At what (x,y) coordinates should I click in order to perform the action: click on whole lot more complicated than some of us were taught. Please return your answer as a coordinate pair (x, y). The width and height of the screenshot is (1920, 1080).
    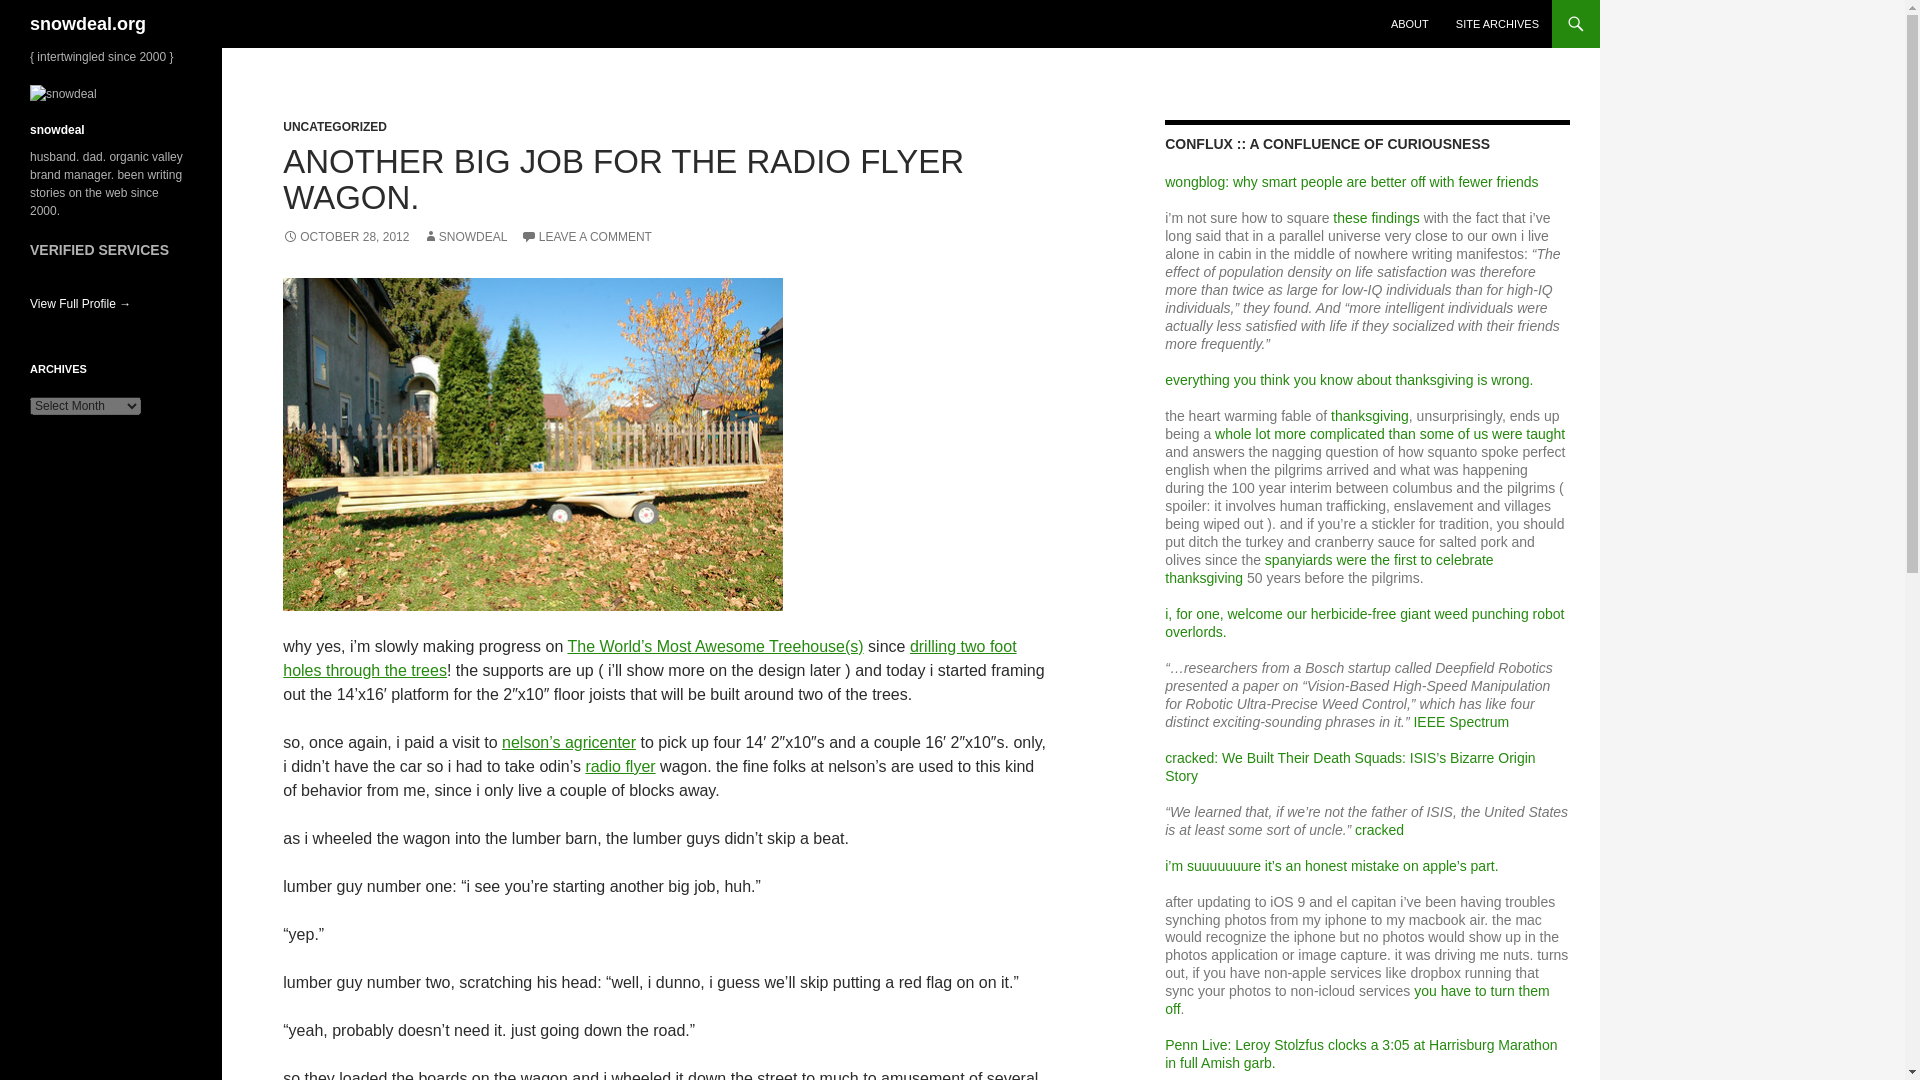
    Looking at the image, I should click on (1390, 433).